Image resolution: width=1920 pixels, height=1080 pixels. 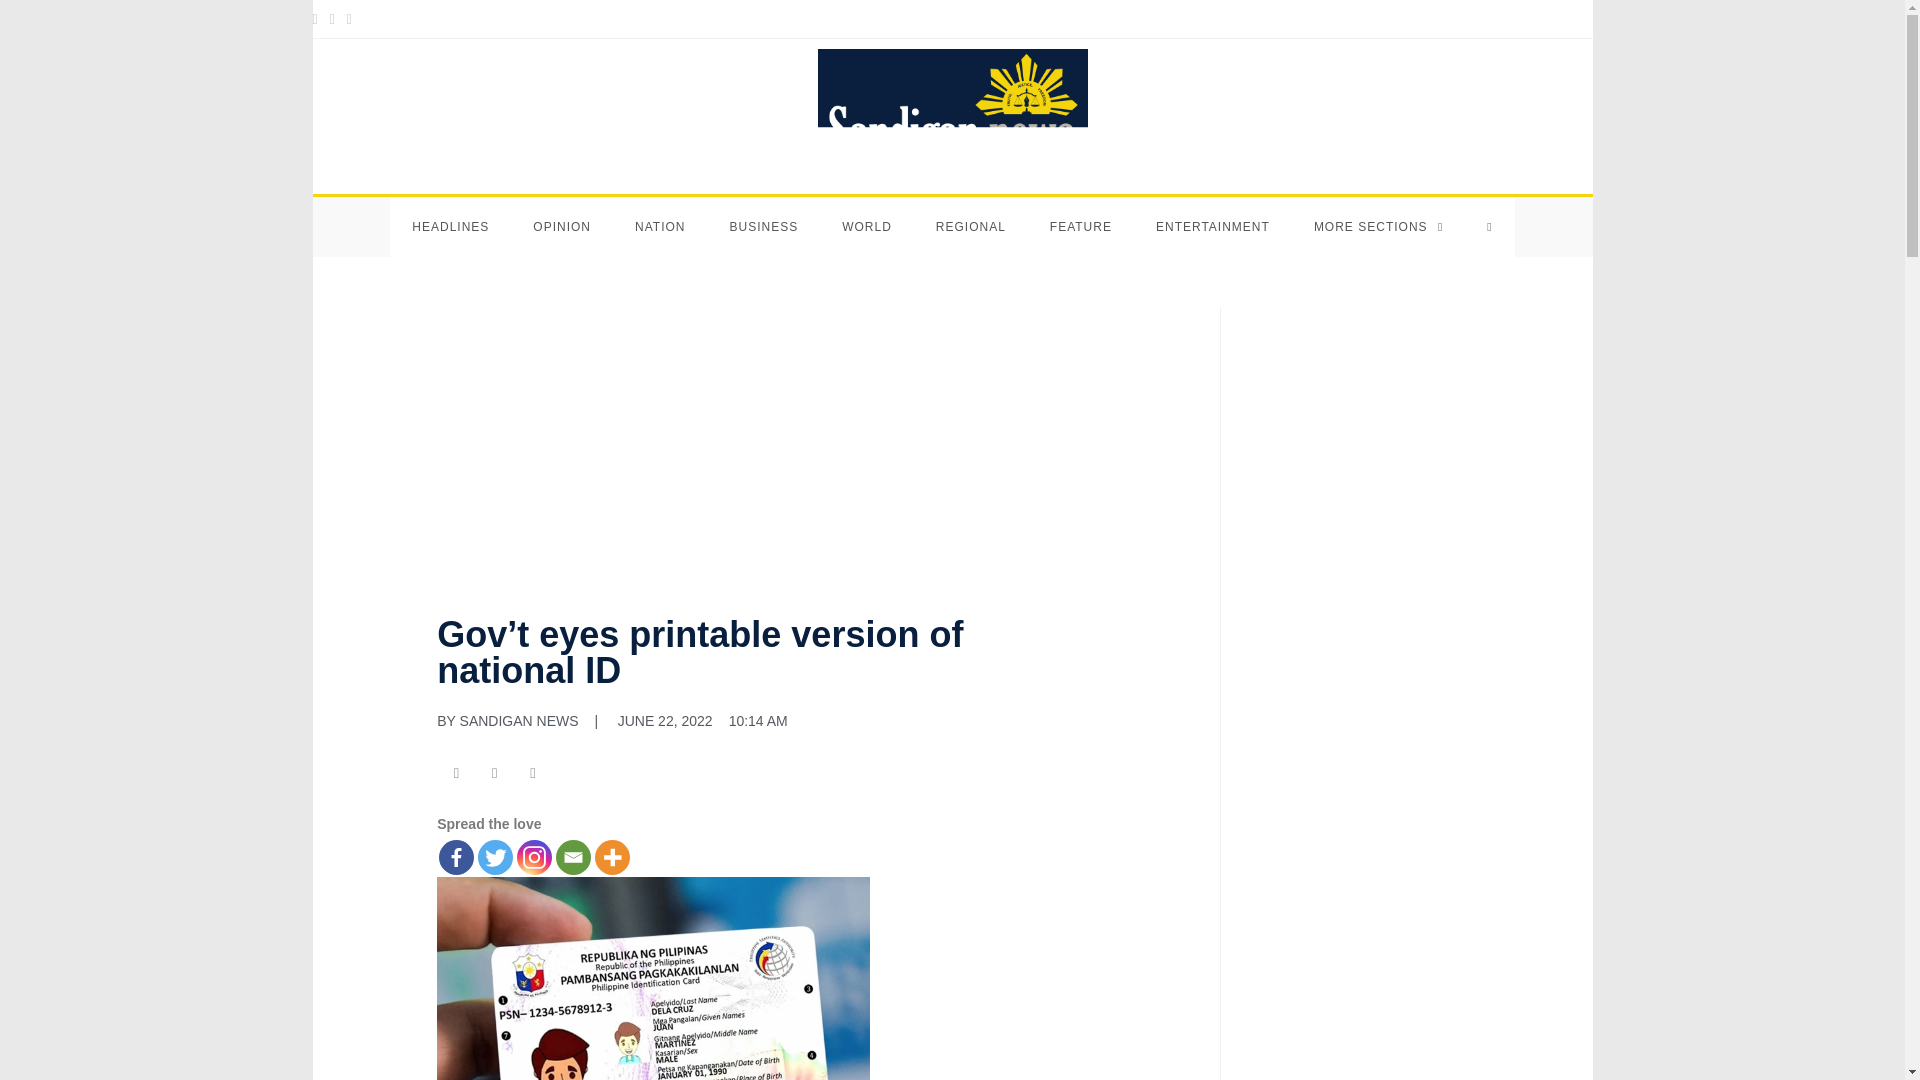 I want to click on More, so click(x=612, y=857).